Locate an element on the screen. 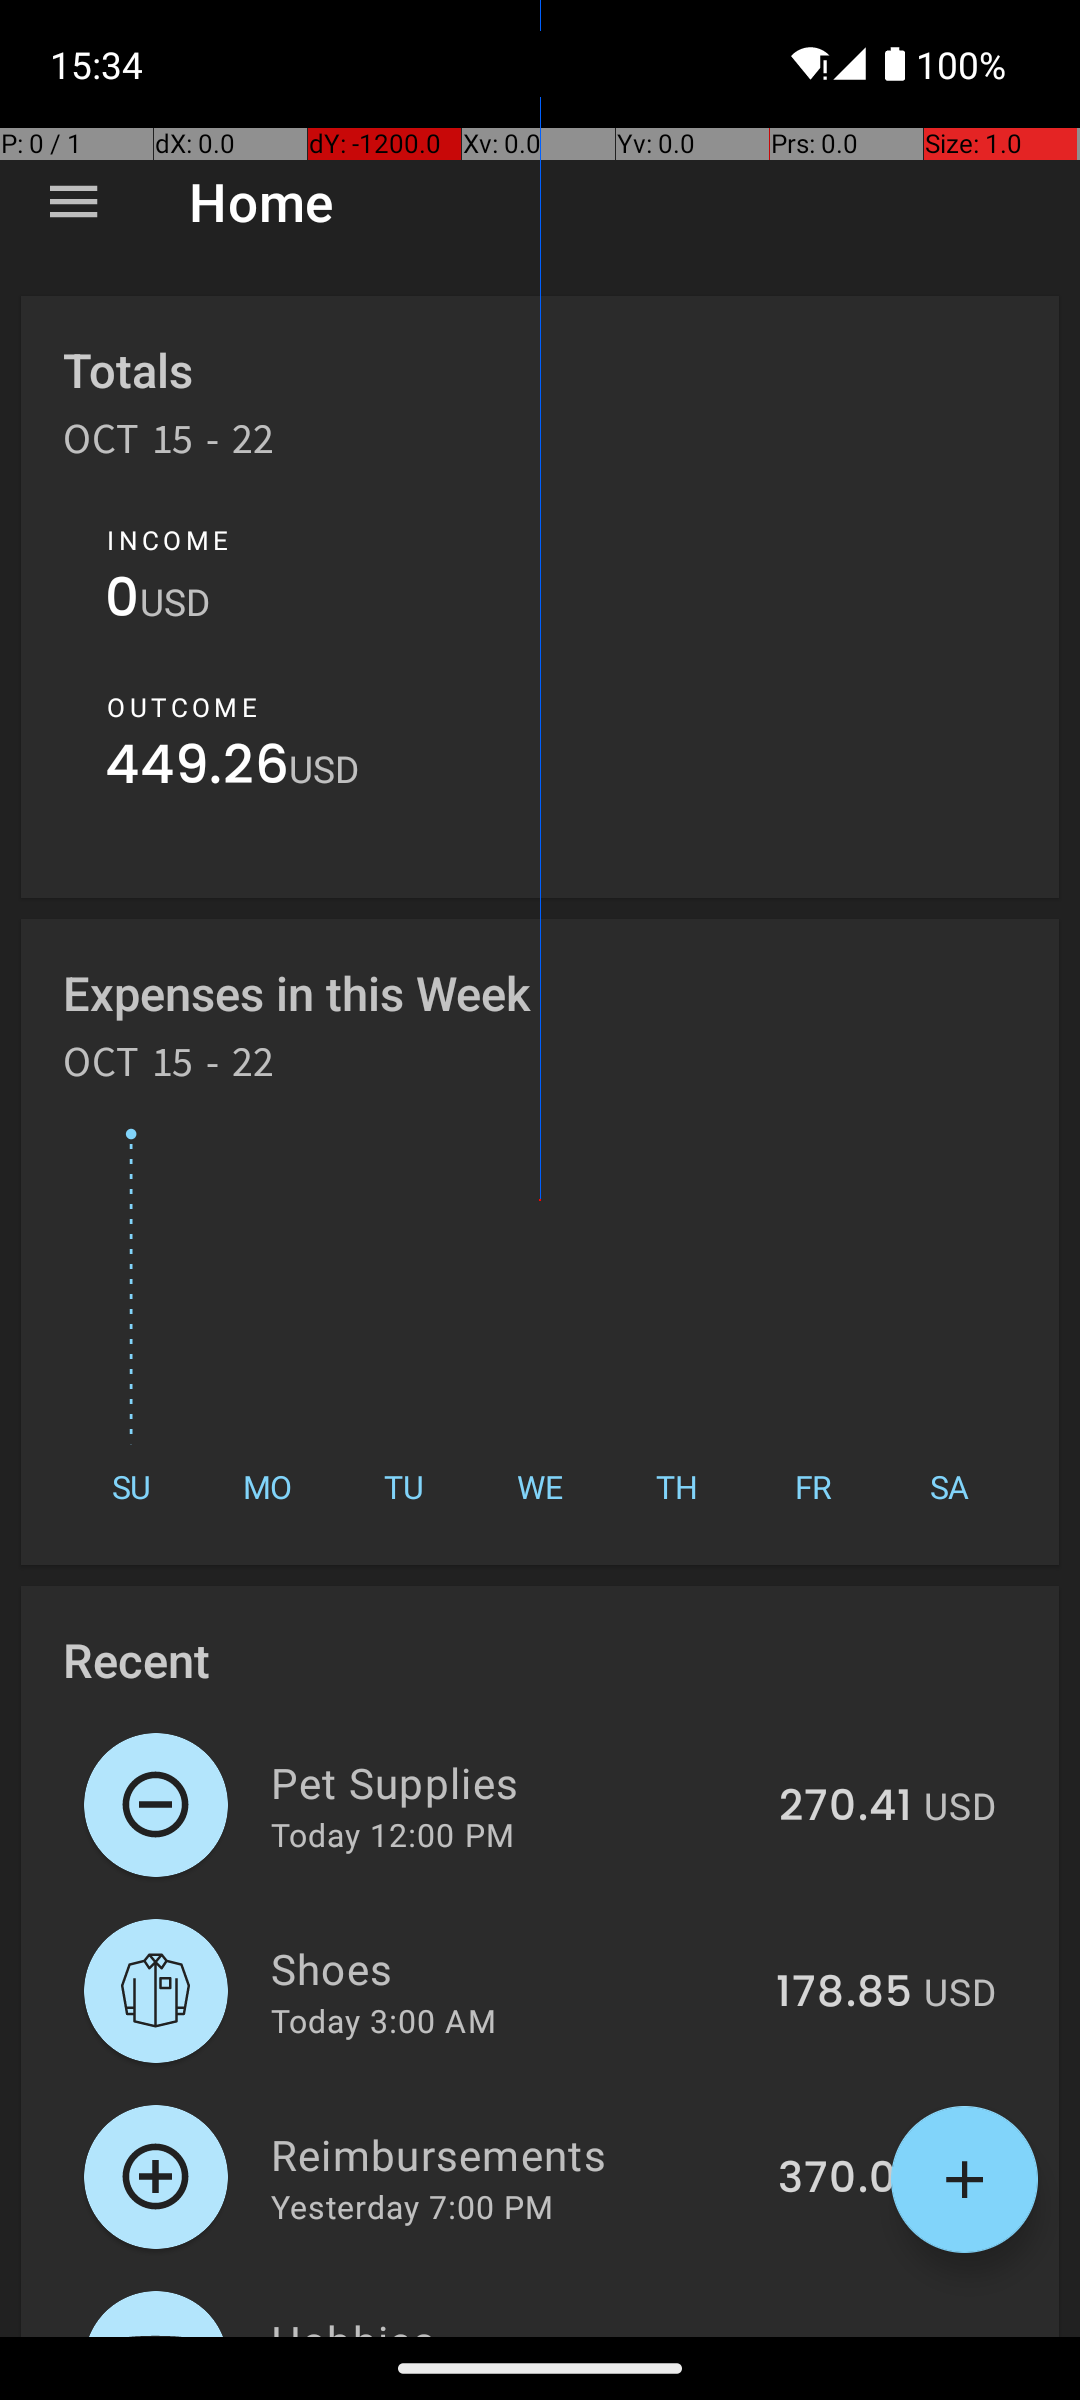 Image resolution: width=1080 pixels, height=2400 pixels. 452.93 is located at coordinates (839, 2334).